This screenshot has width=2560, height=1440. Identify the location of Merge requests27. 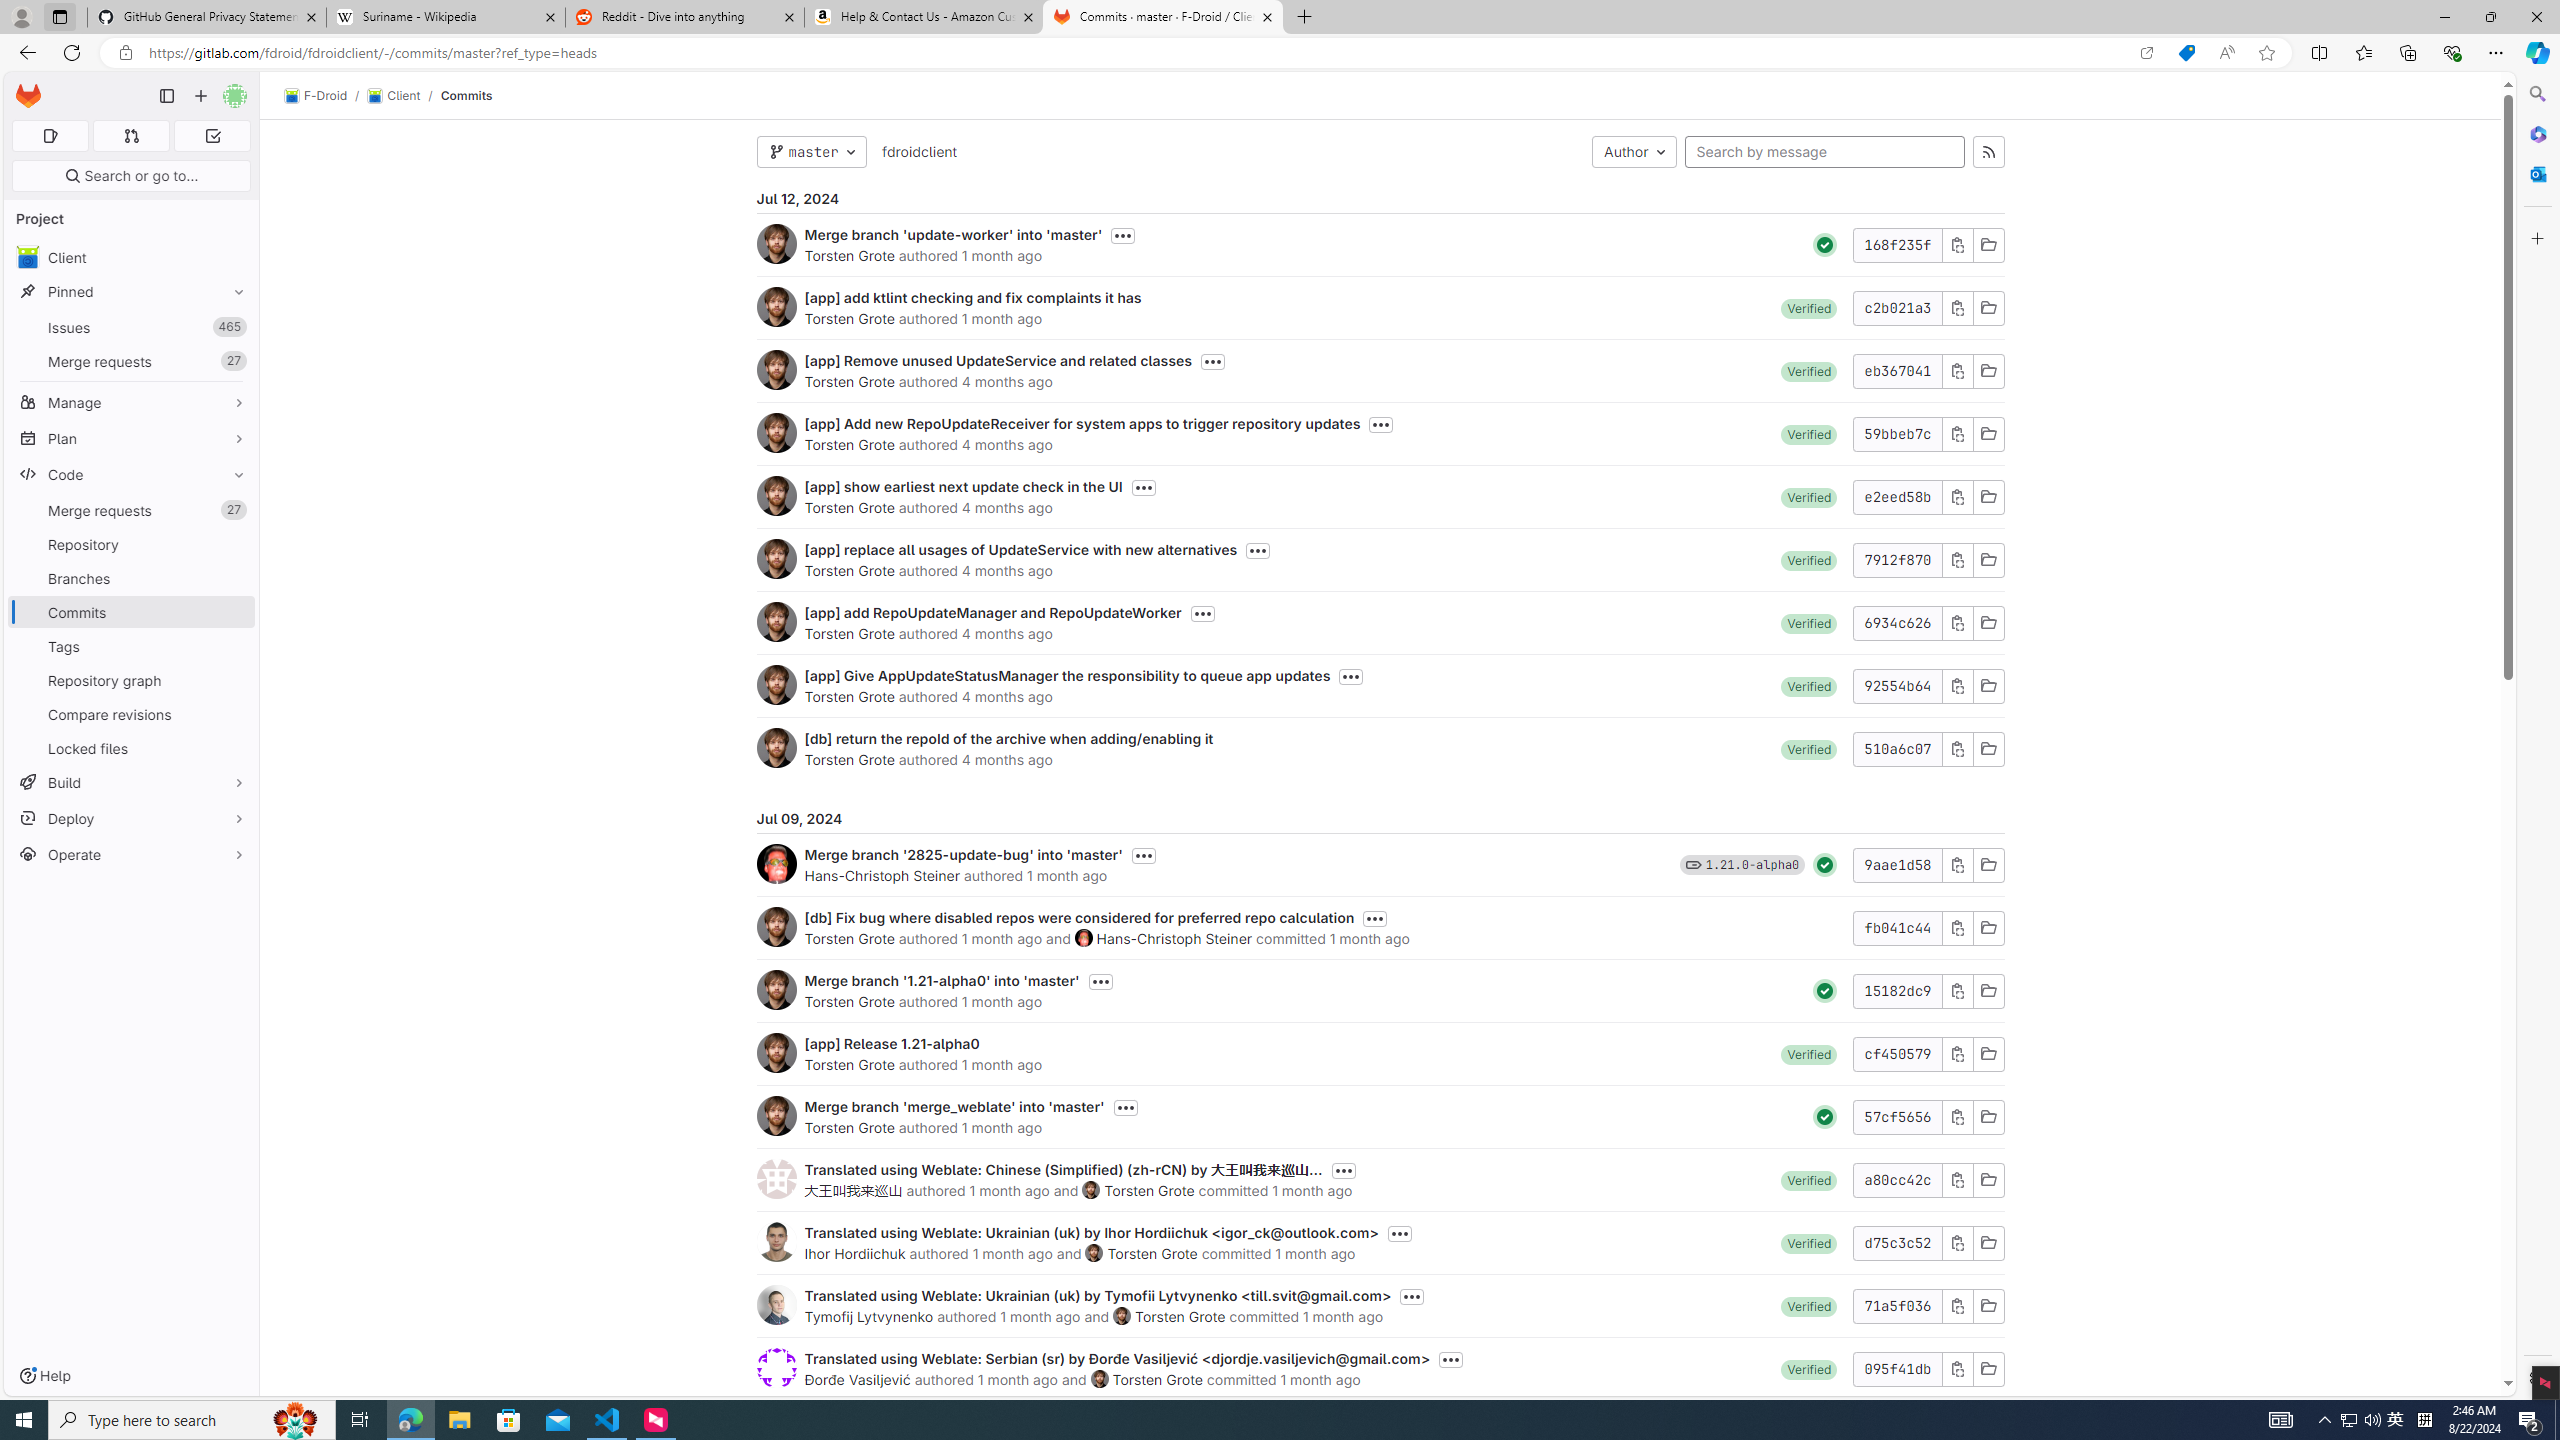
(132, 510).